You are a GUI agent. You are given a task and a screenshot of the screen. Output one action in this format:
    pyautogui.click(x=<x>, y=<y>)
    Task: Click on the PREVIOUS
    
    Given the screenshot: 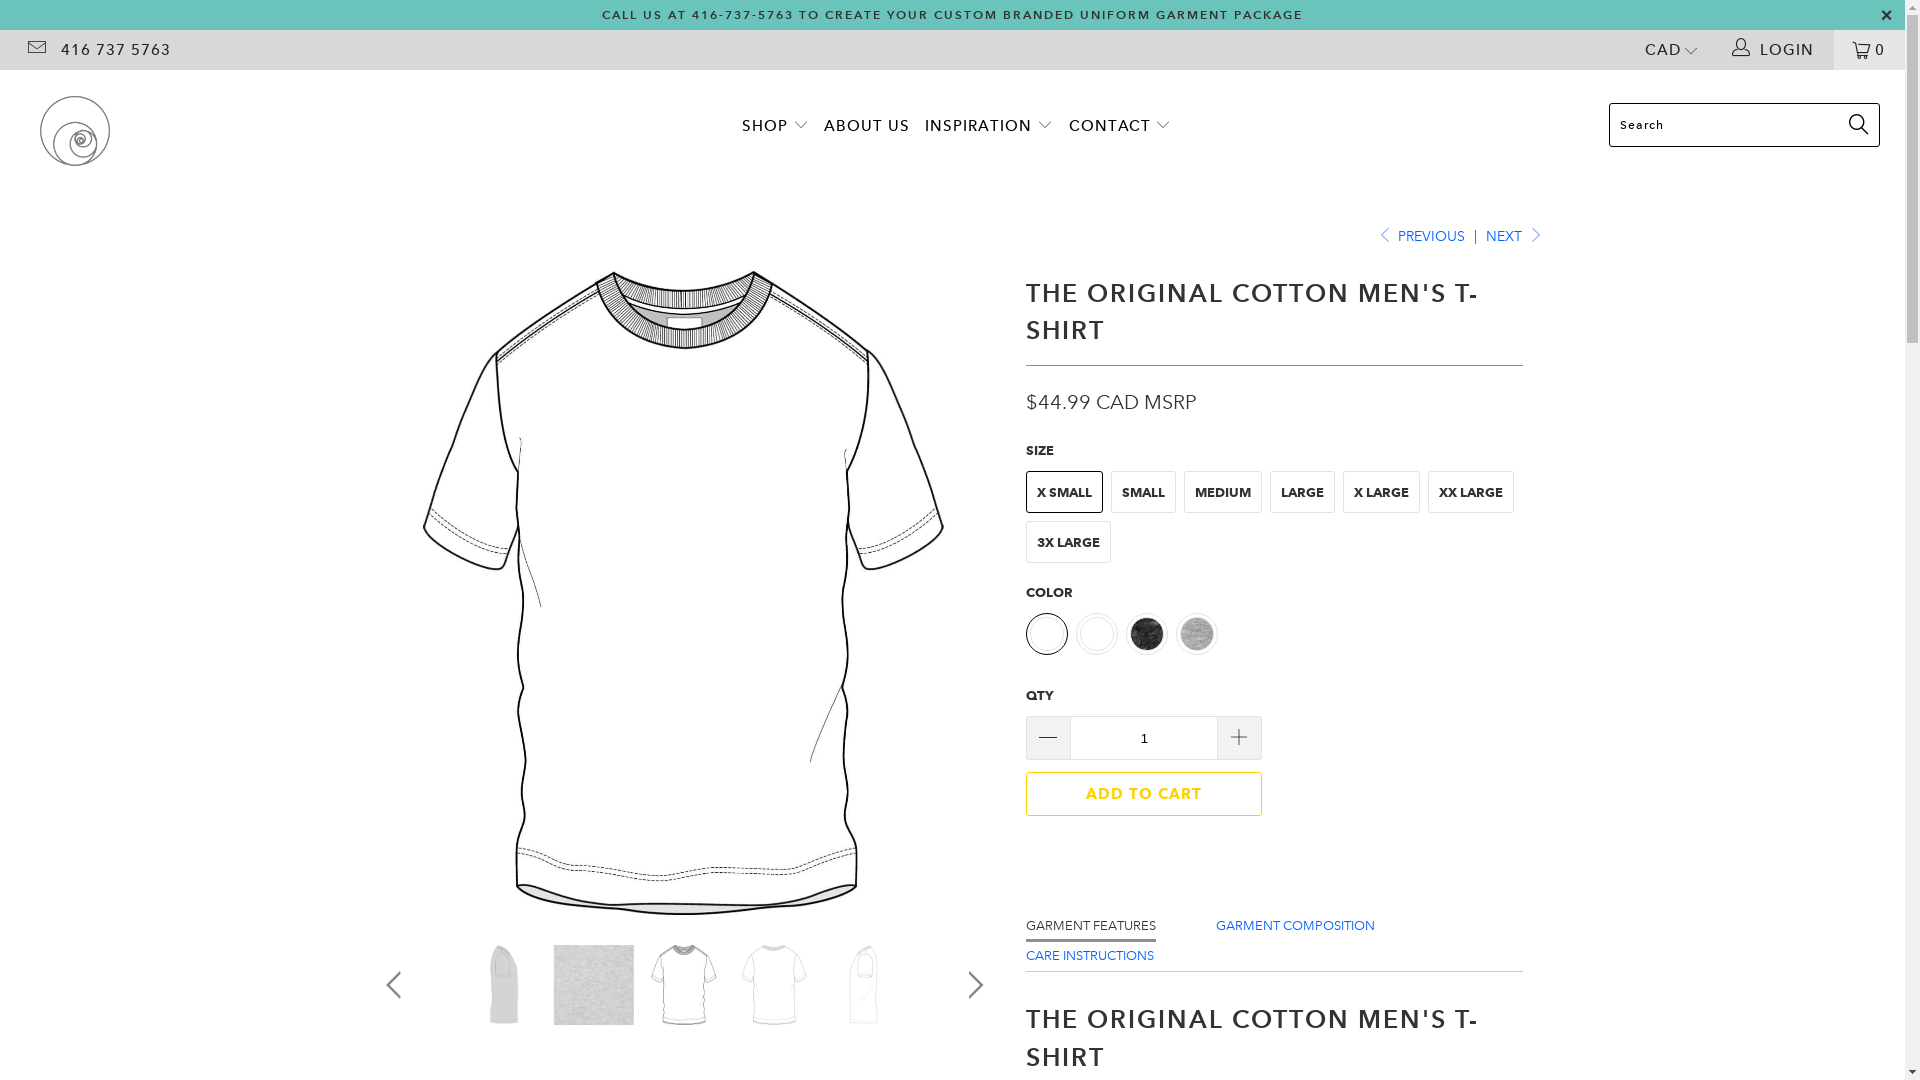 What is the action you would take?
    pyautogui.click(x=1421, y=236)
    